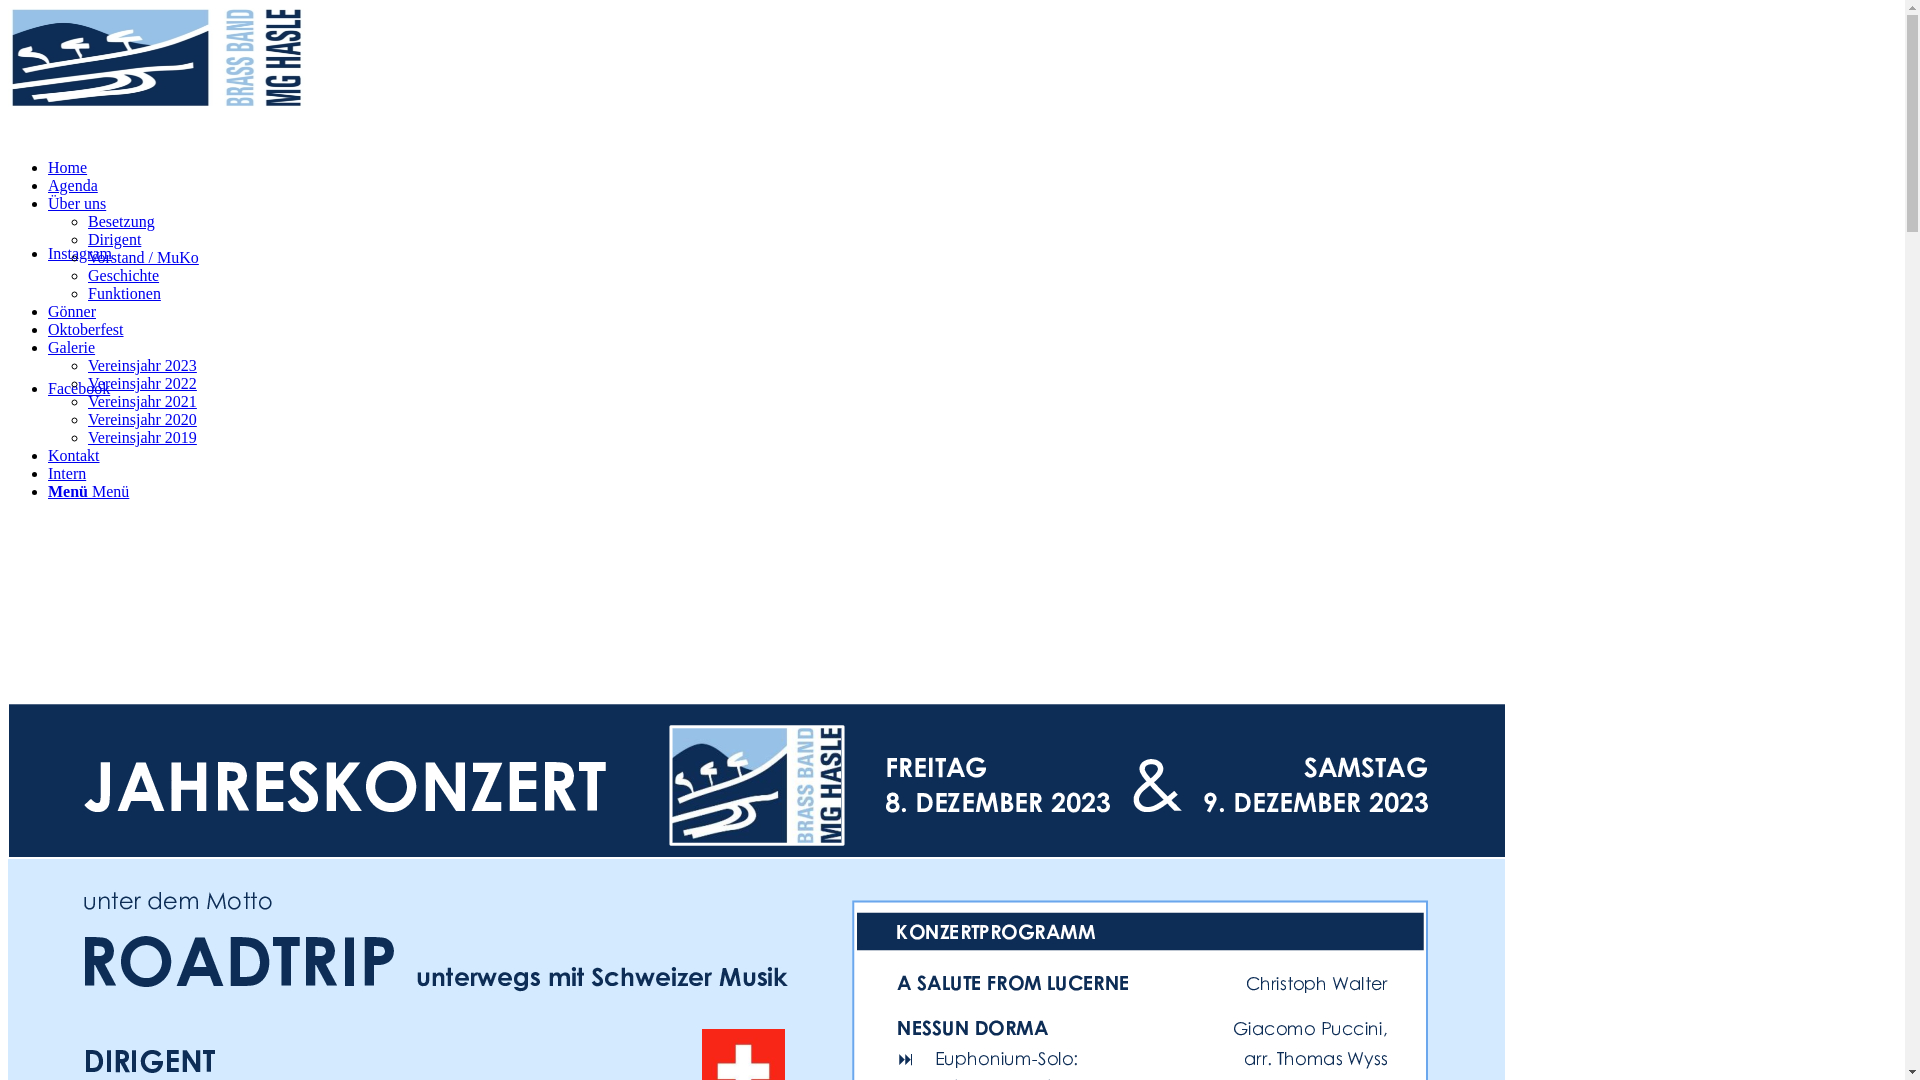  What do you see at coordinates (74, 455) in the screenshot?
I see `Kontakt` at bounding box center [74, 455].